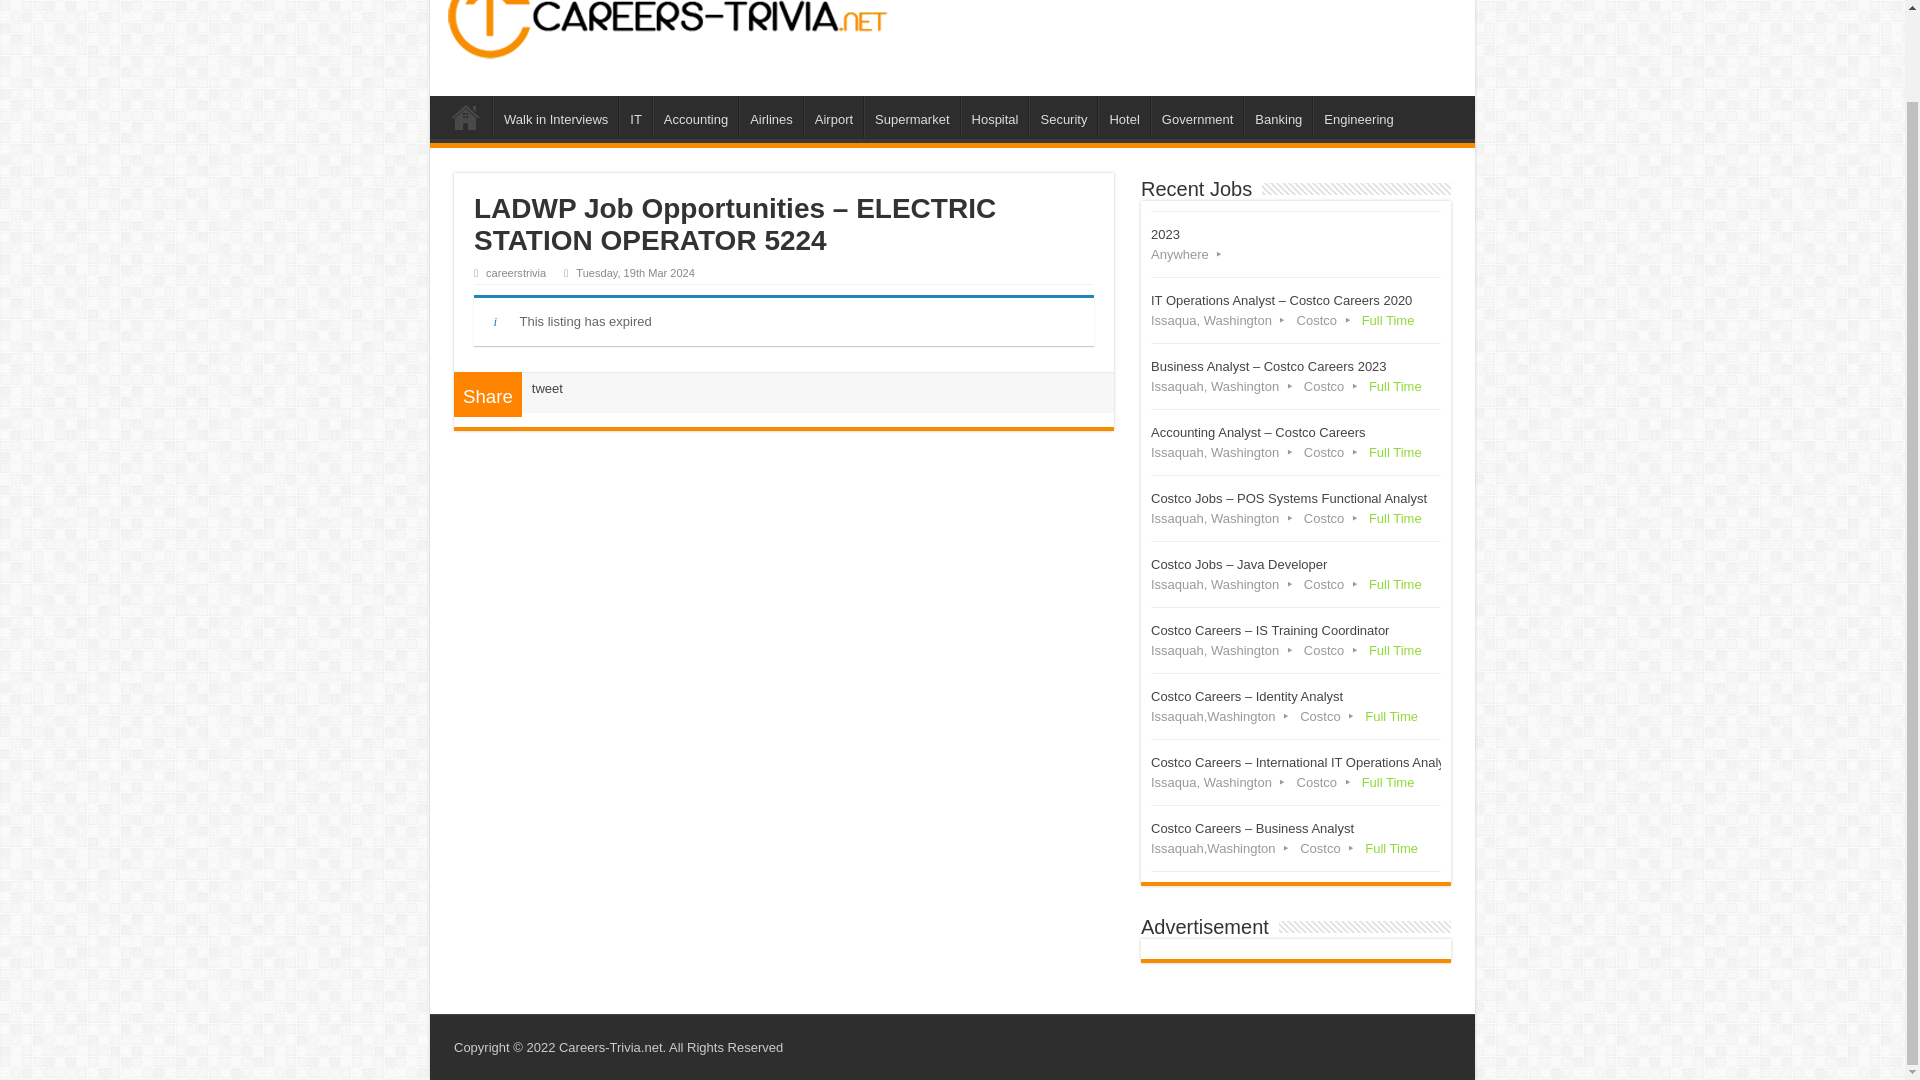 The height and width of the screenshot is (1080, 1920). I want to click on Walk in Interviews, so click(556, 117).